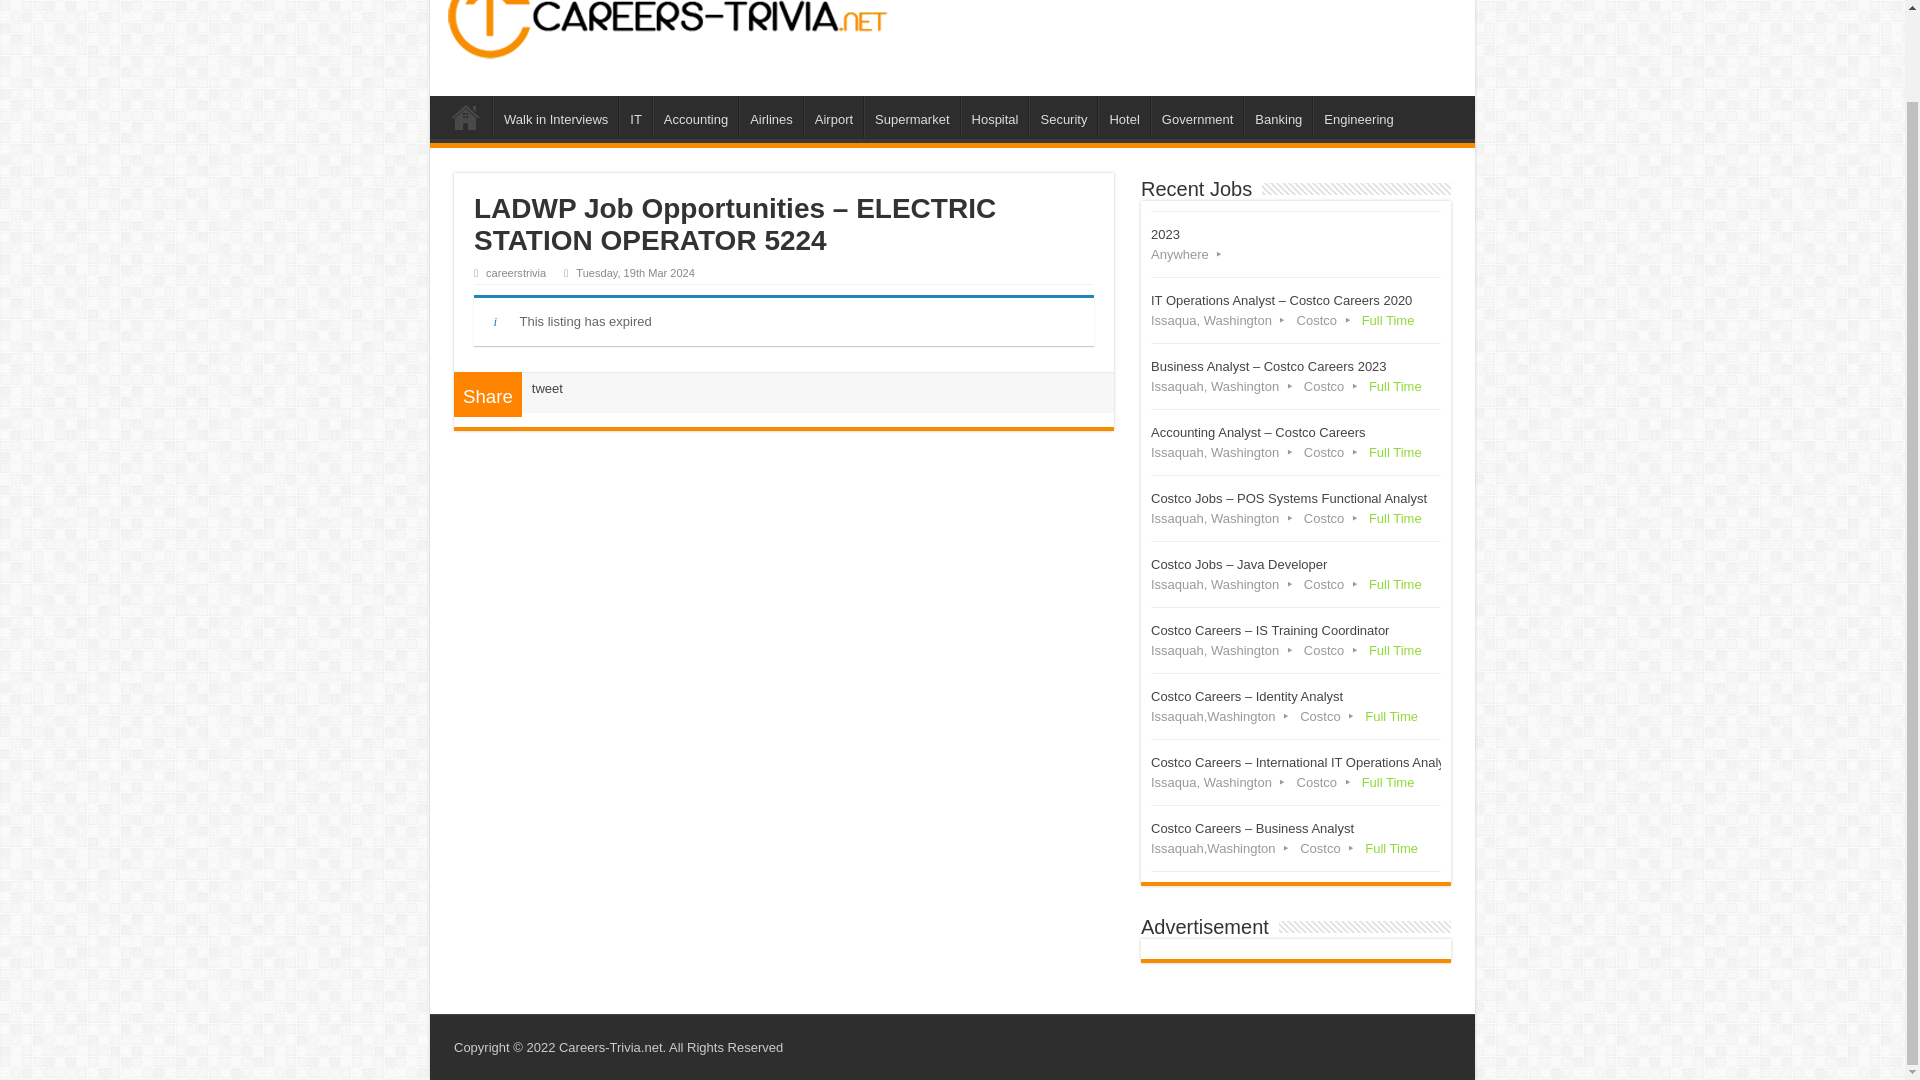 The height and width of the screenshot is (1080, 1920). I want to click on Walk in Interviews, so click(556, 117).